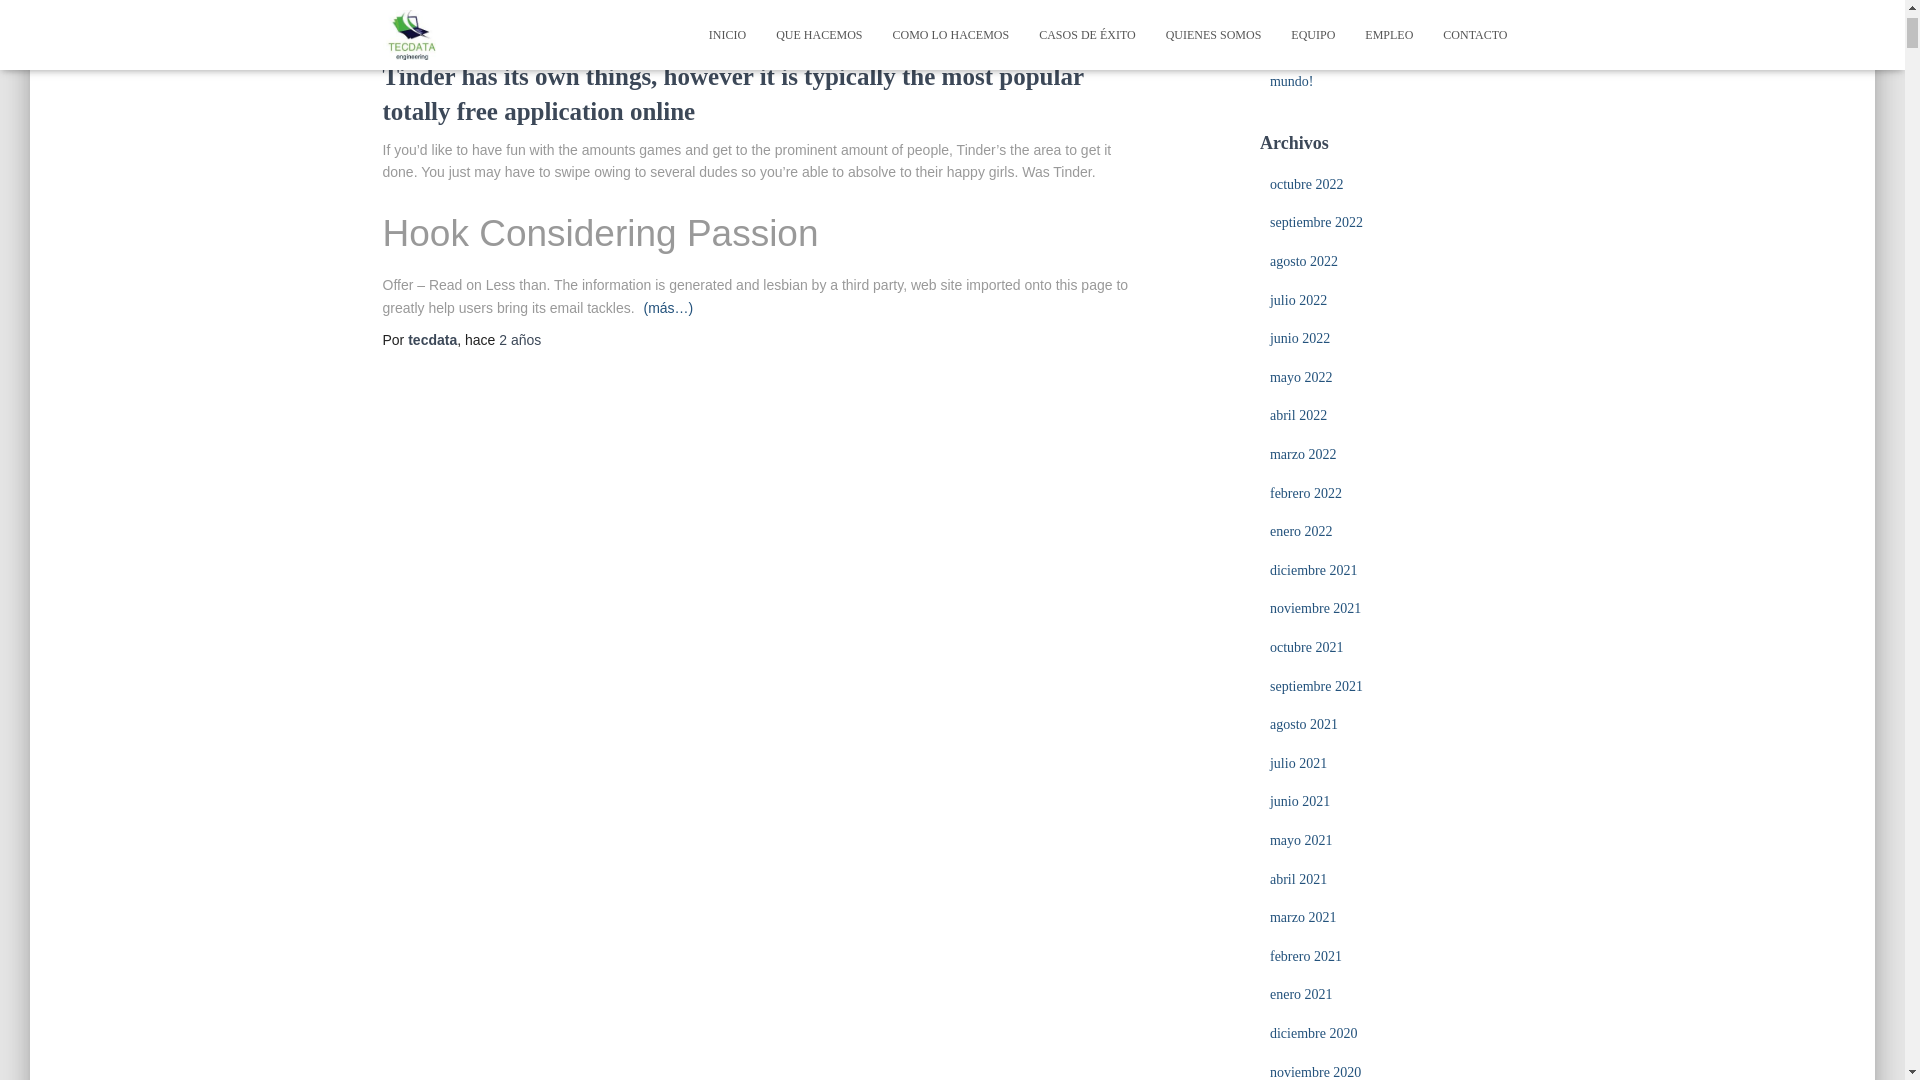 The width and height of the screenshot is (1920, 1080). I want to click on enero 2022, so click(1300, 530).